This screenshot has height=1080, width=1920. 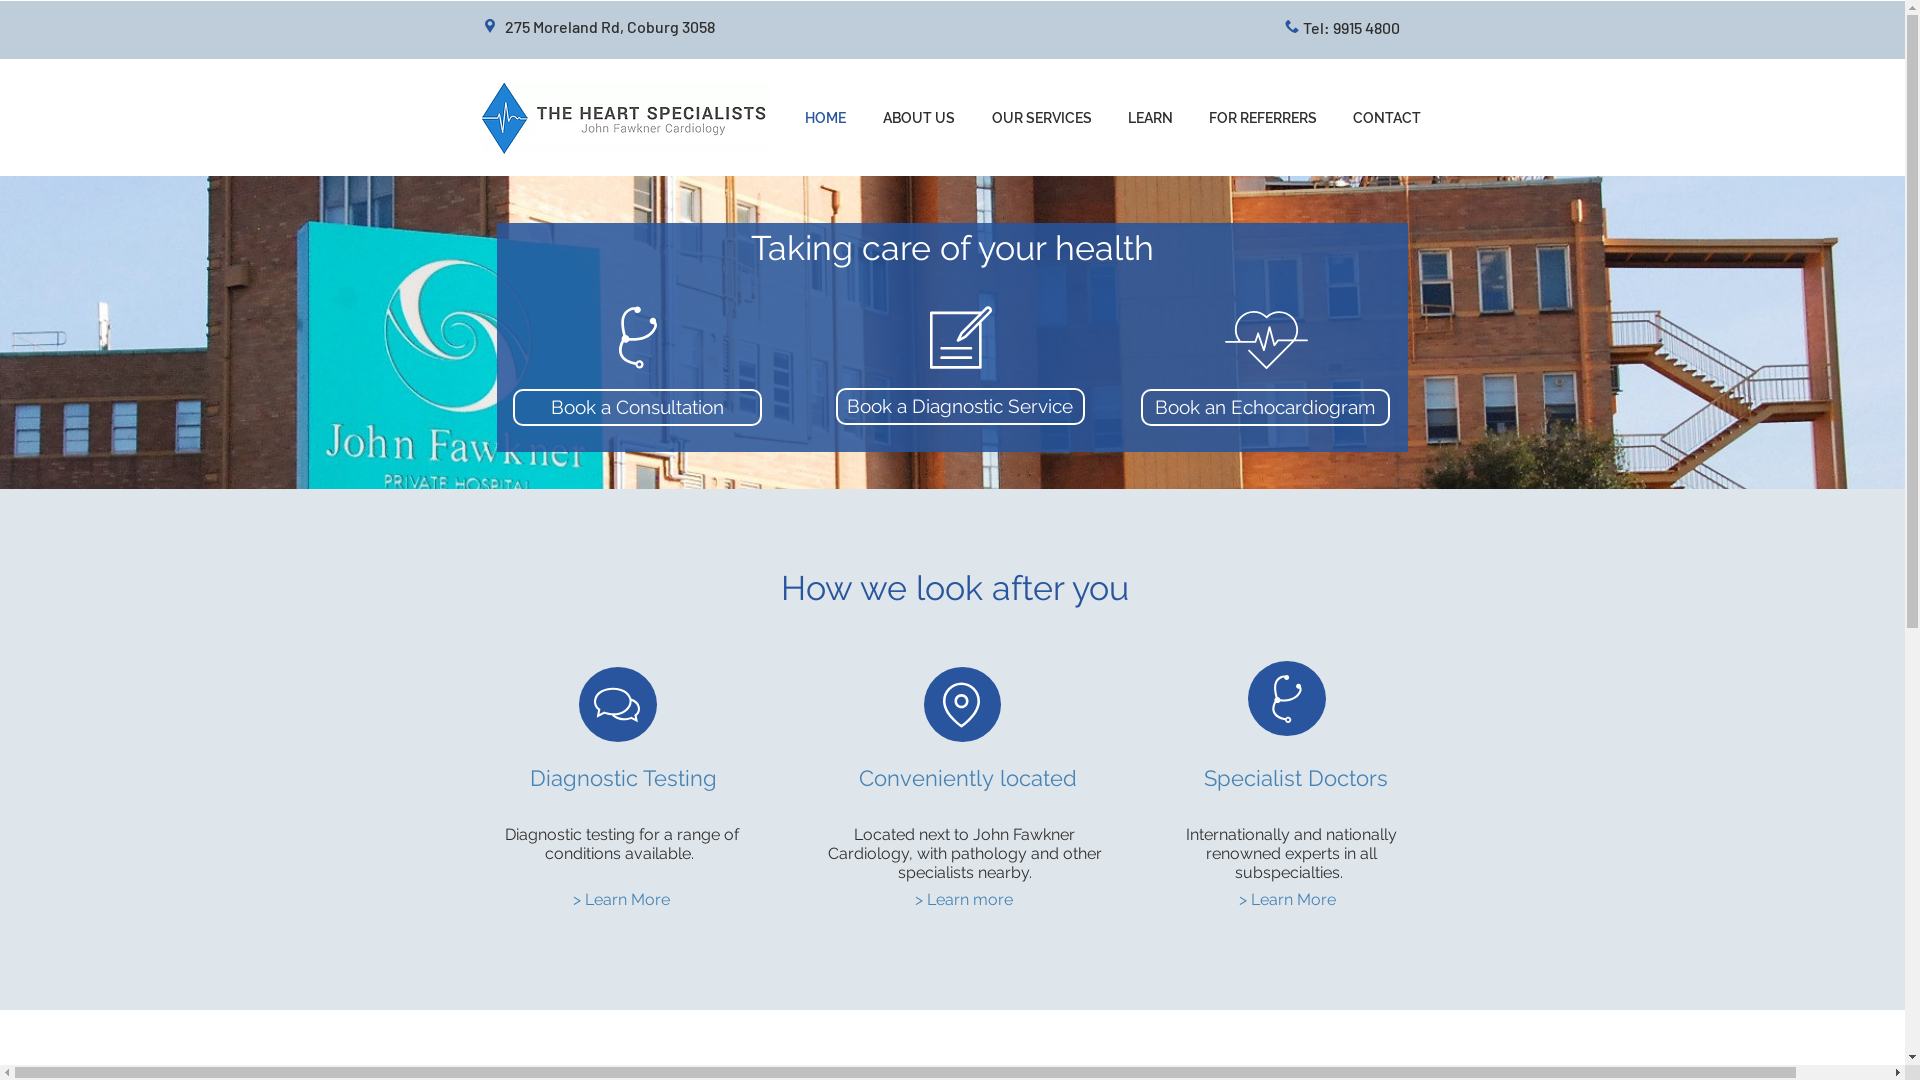 What do you see at coordinates (1264, 408) in the screenshot?
I see `Book an Echocardiogram` at bounding box center [1264, 408].